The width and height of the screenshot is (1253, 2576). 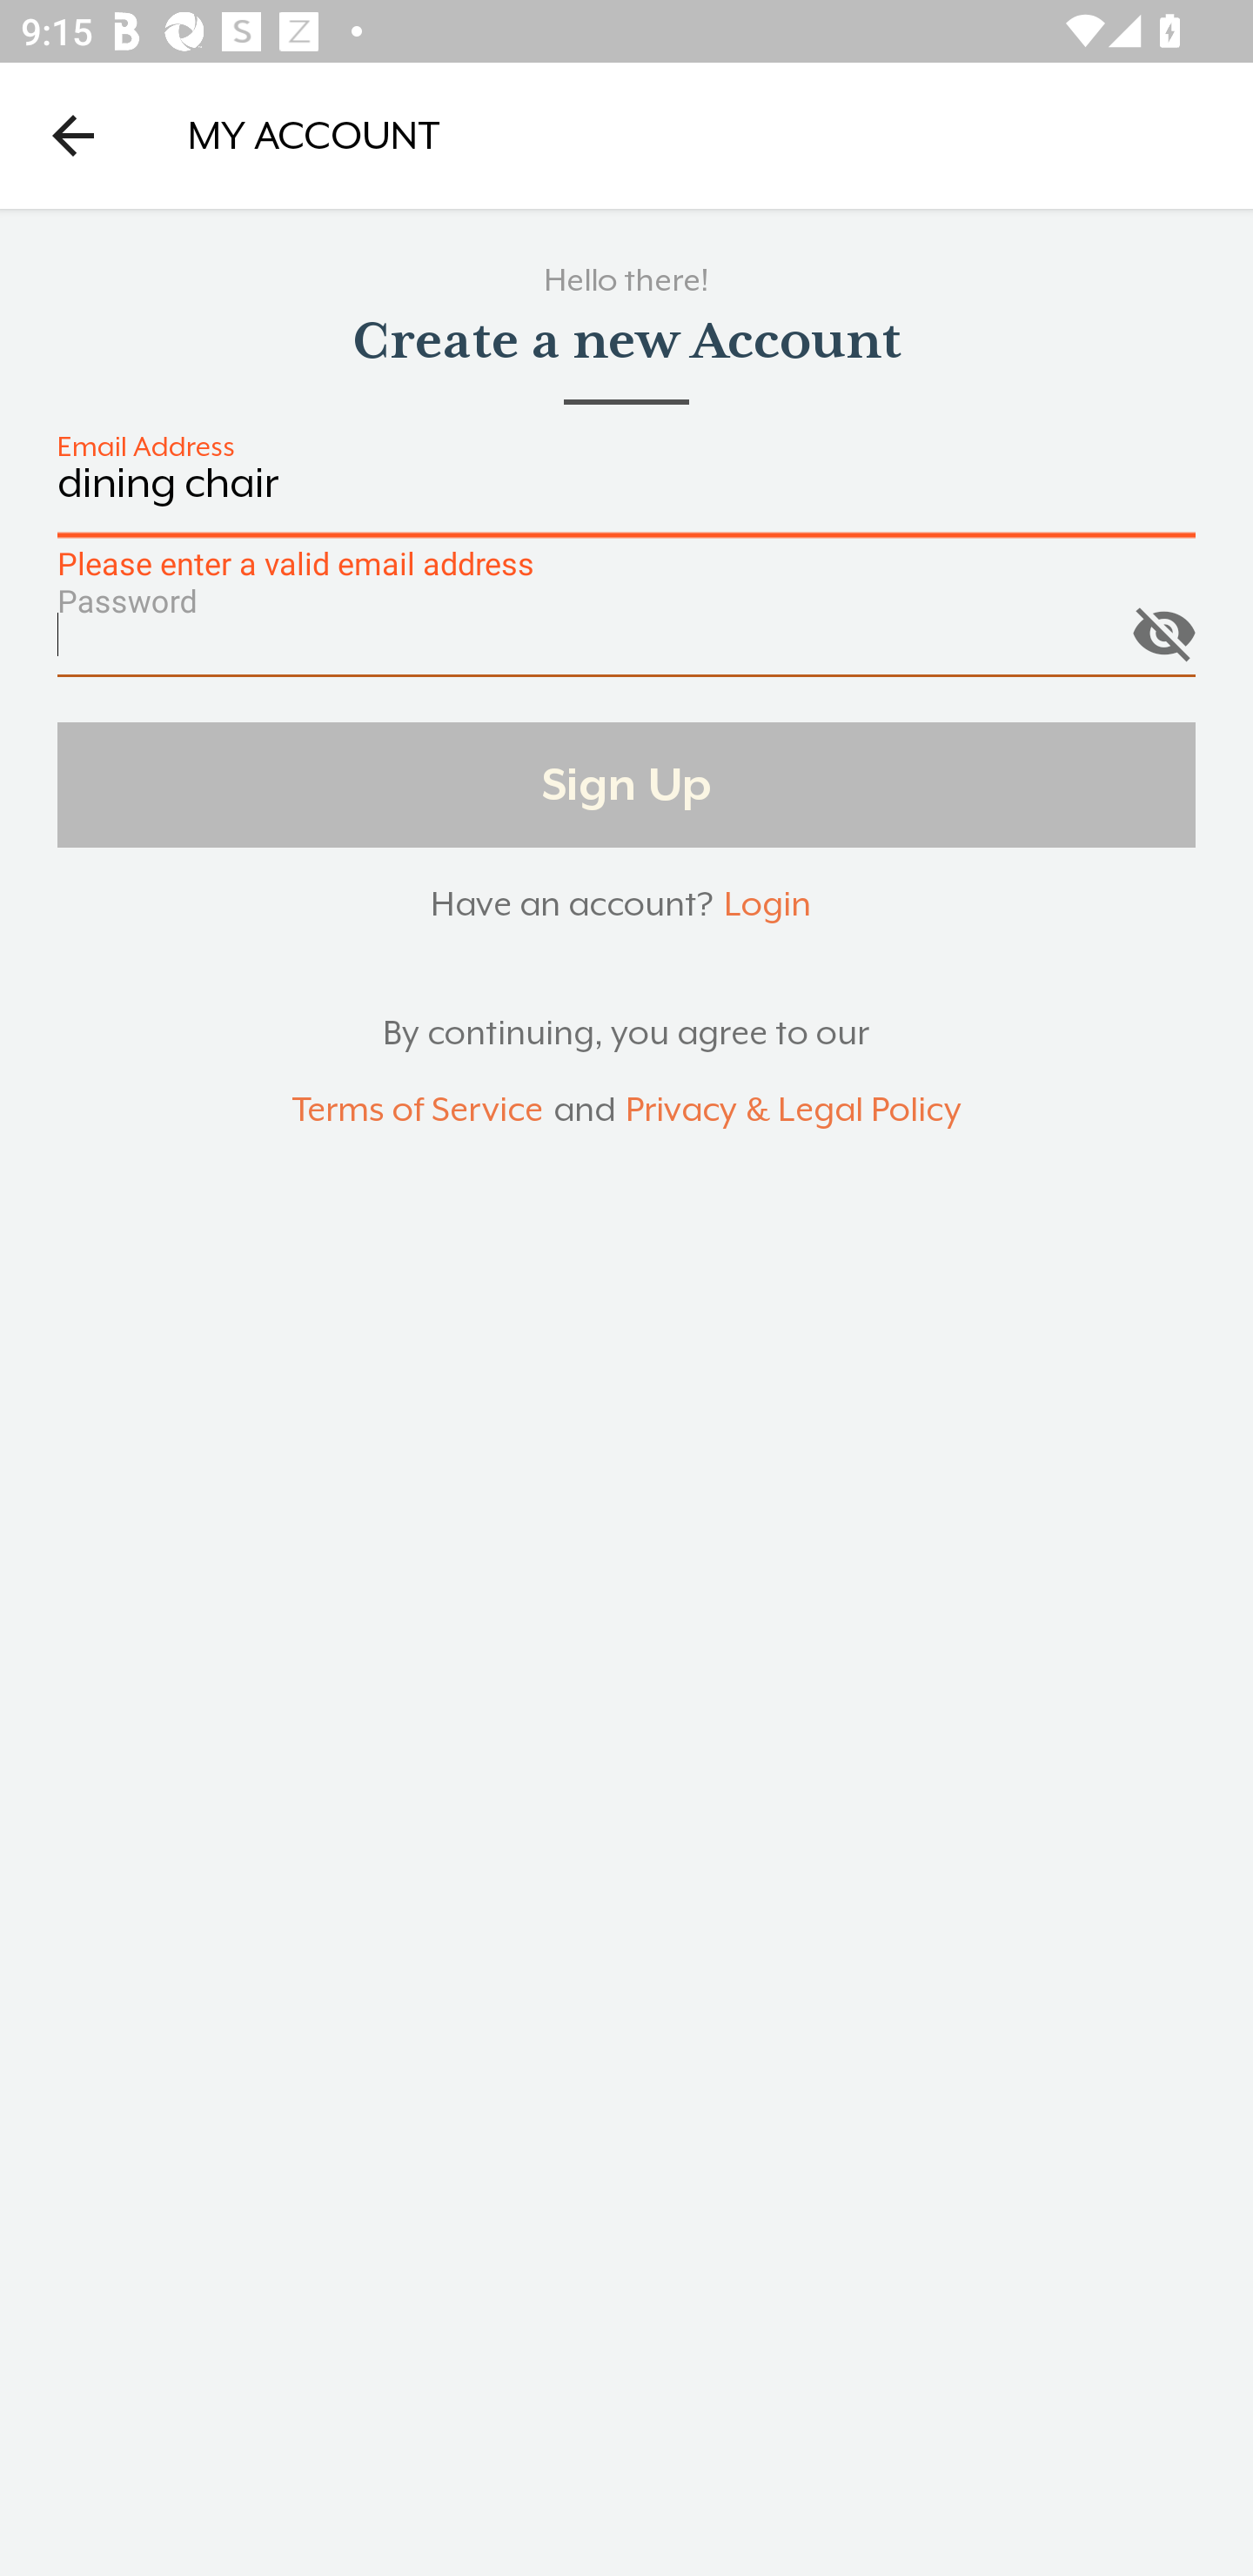 I want to click on Sign Up, so click(x=626, y=783).